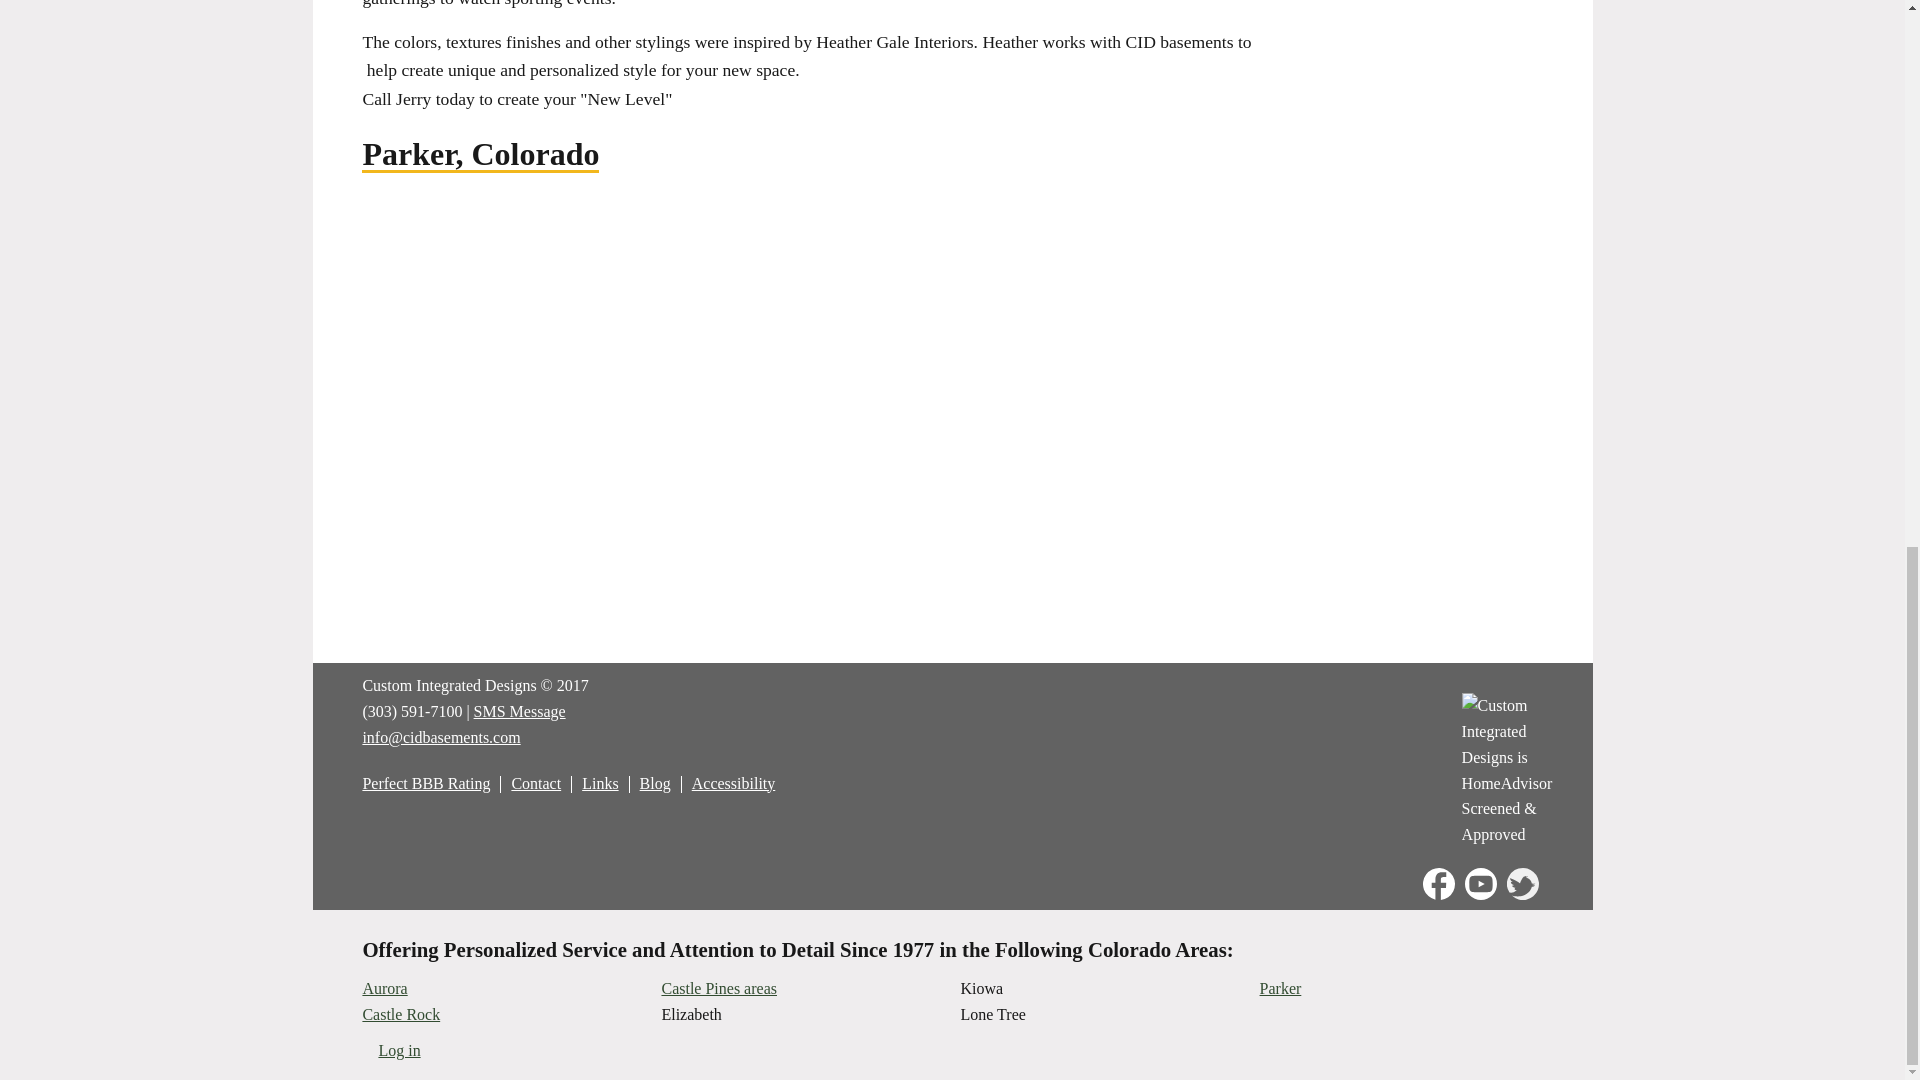 The height and width of the screenshot is (1080, 1920). Describe the element at coordinates (384, 988) in the screenshot. I see `Aurora` at that location.